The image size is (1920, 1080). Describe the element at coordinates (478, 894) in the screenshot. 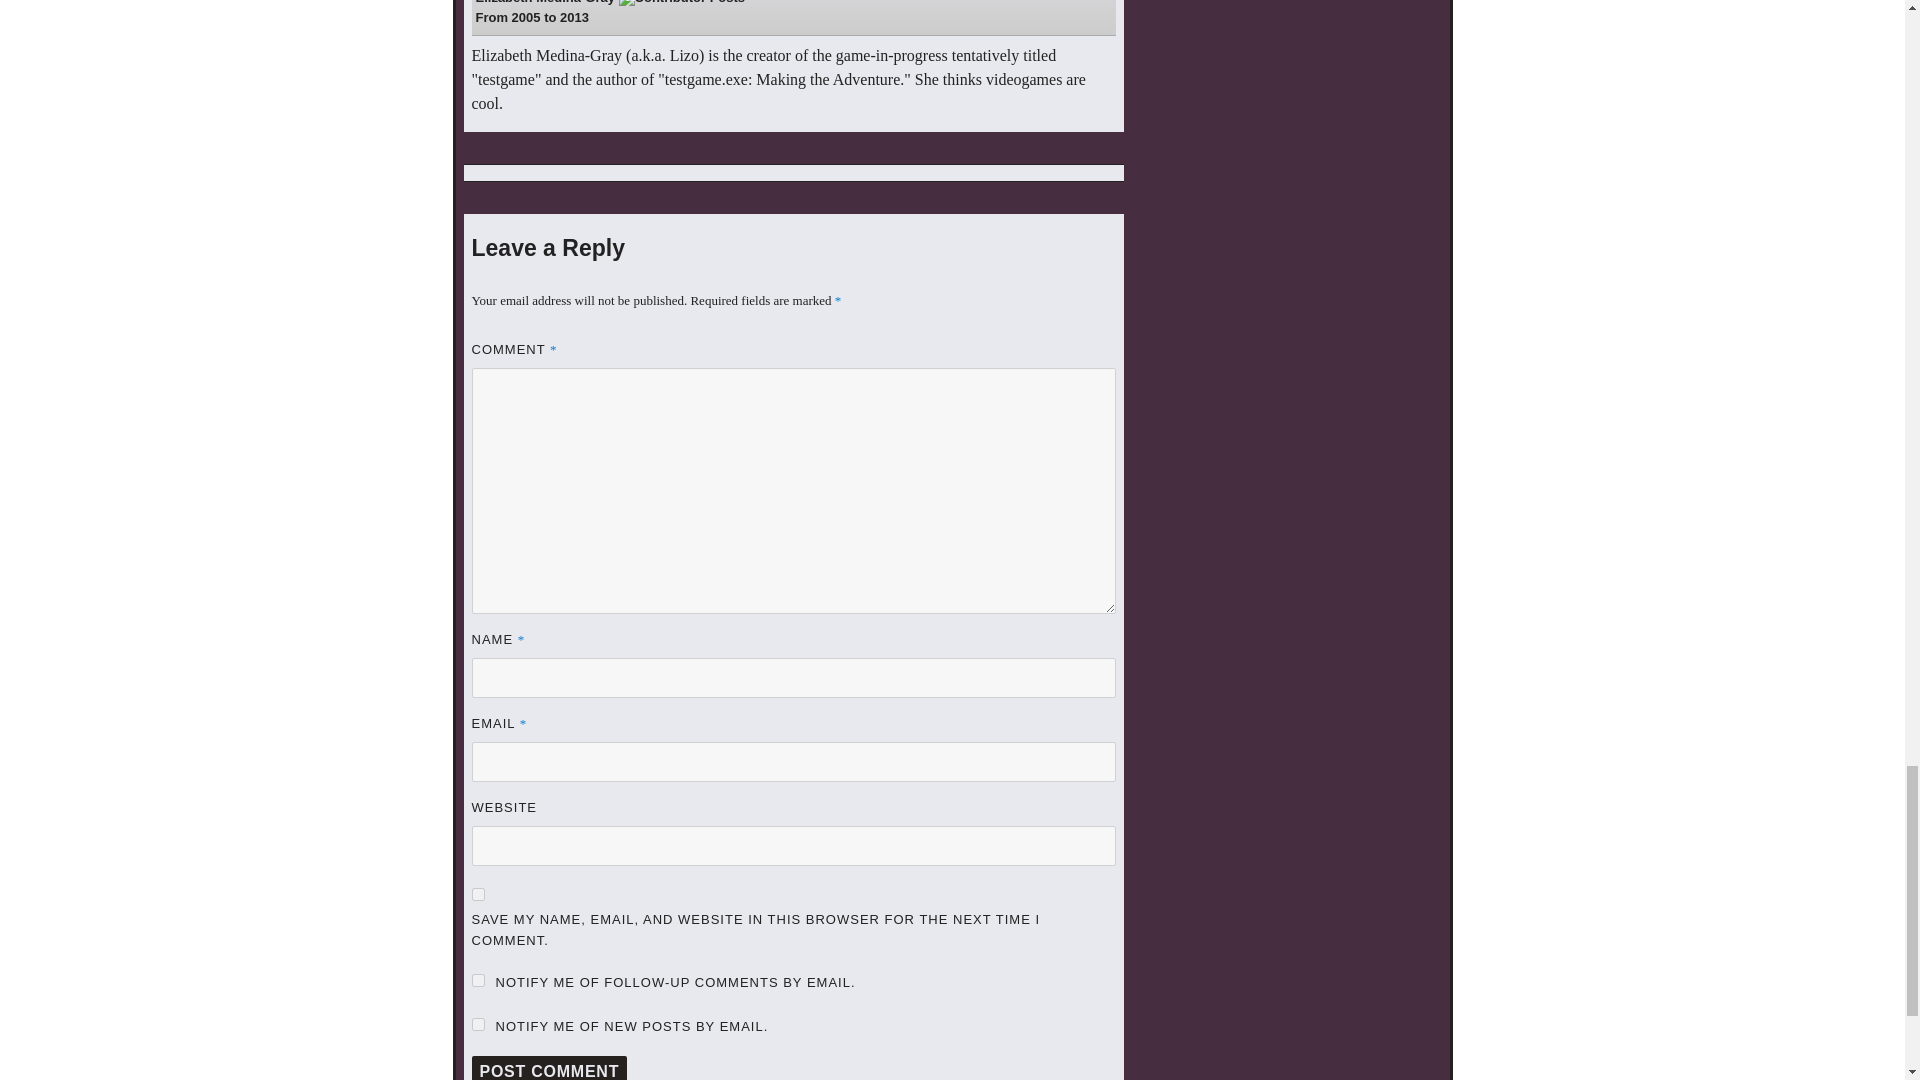

I see `yes` at that location.